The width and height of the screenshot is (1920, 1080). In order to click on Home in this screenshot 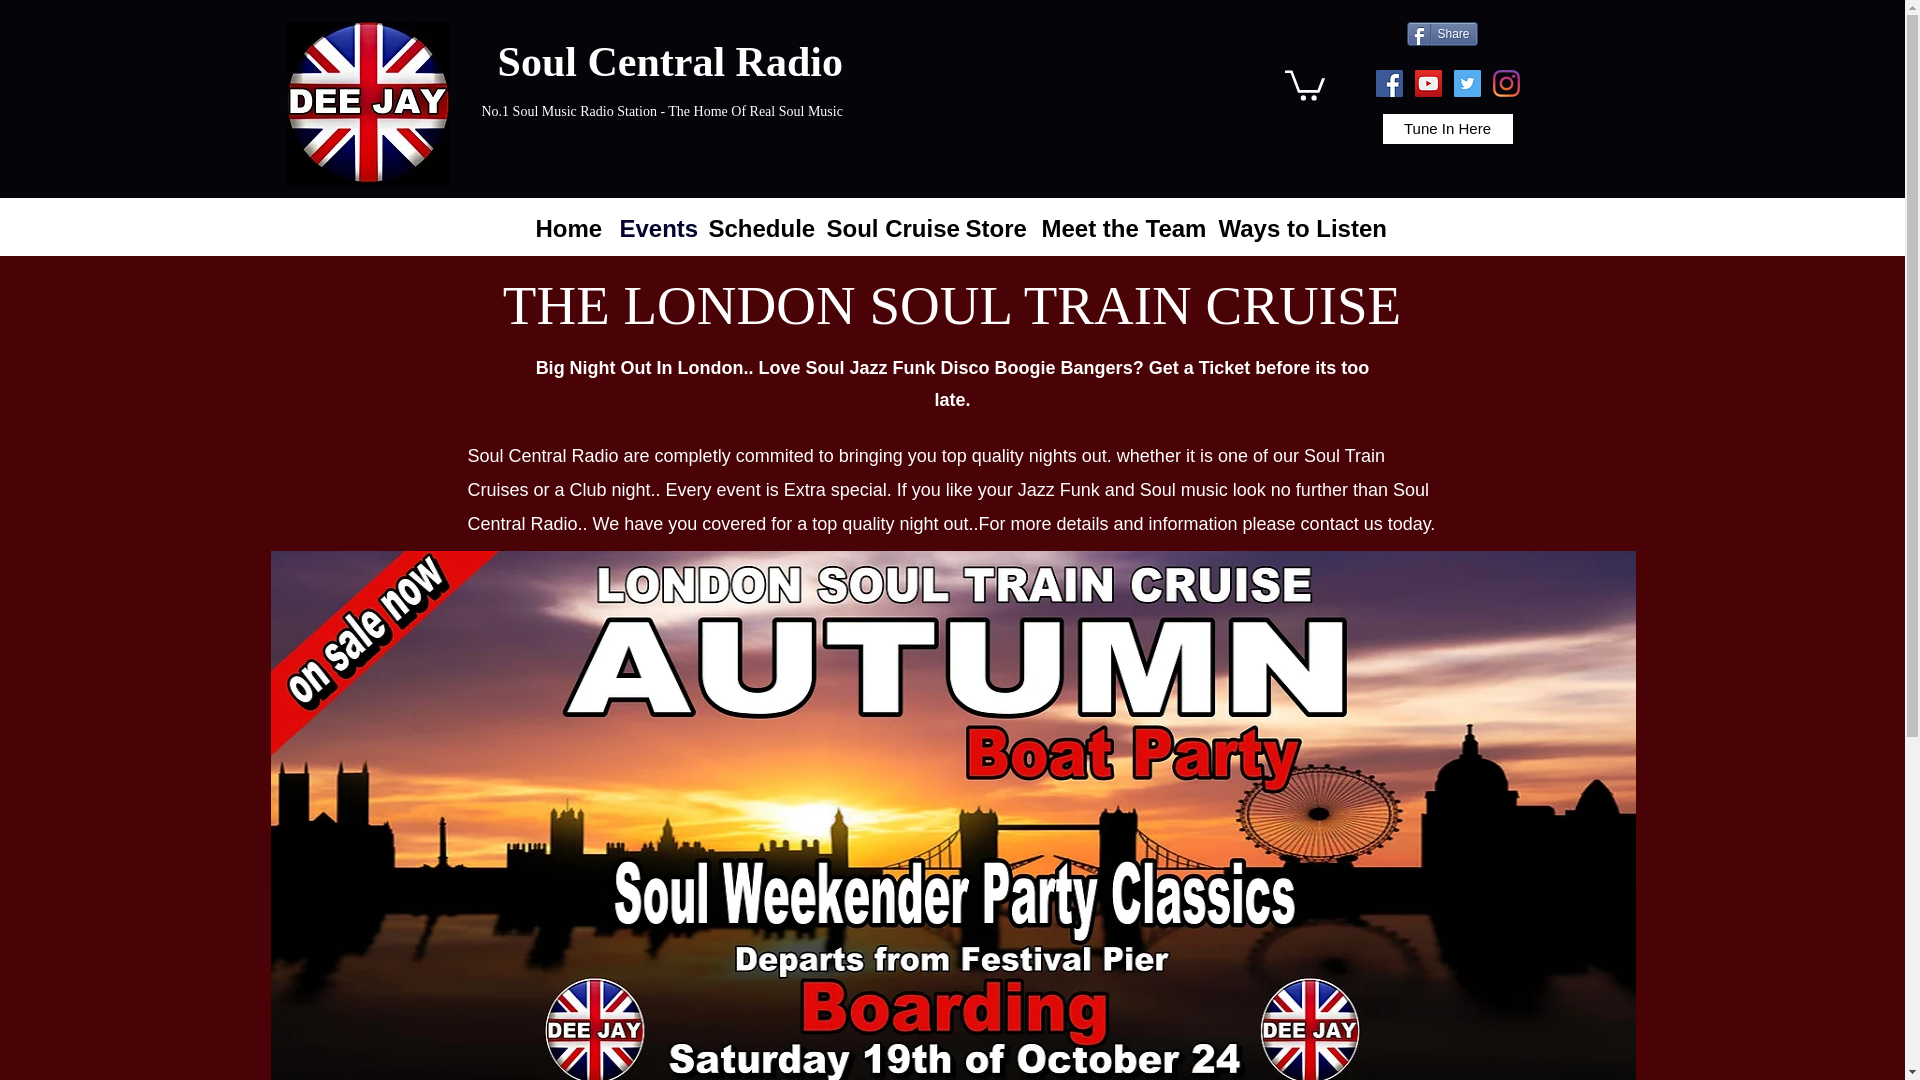, I will do `click(568, 226)`.